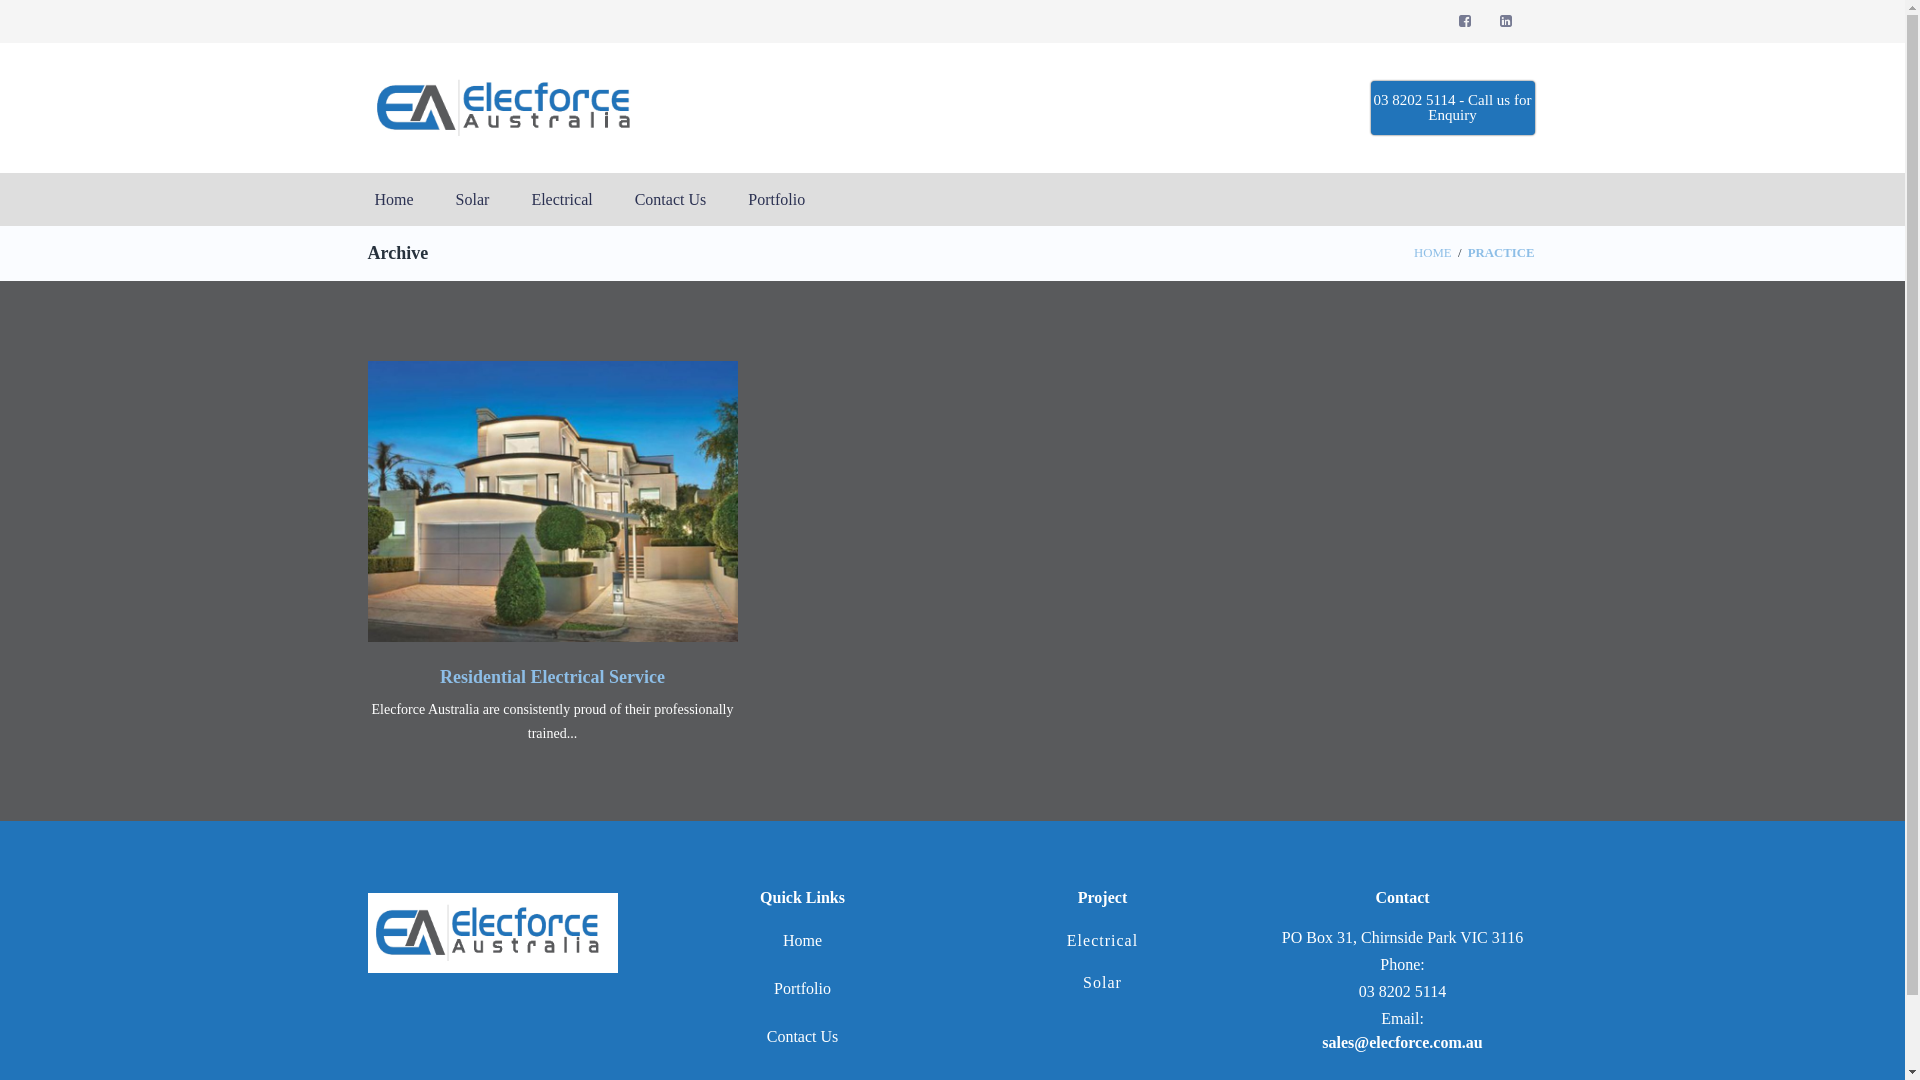  What do you see at coordinates (671, 200) in the screenshot?
I see `Contact Us` at bounding box center [671, 200].